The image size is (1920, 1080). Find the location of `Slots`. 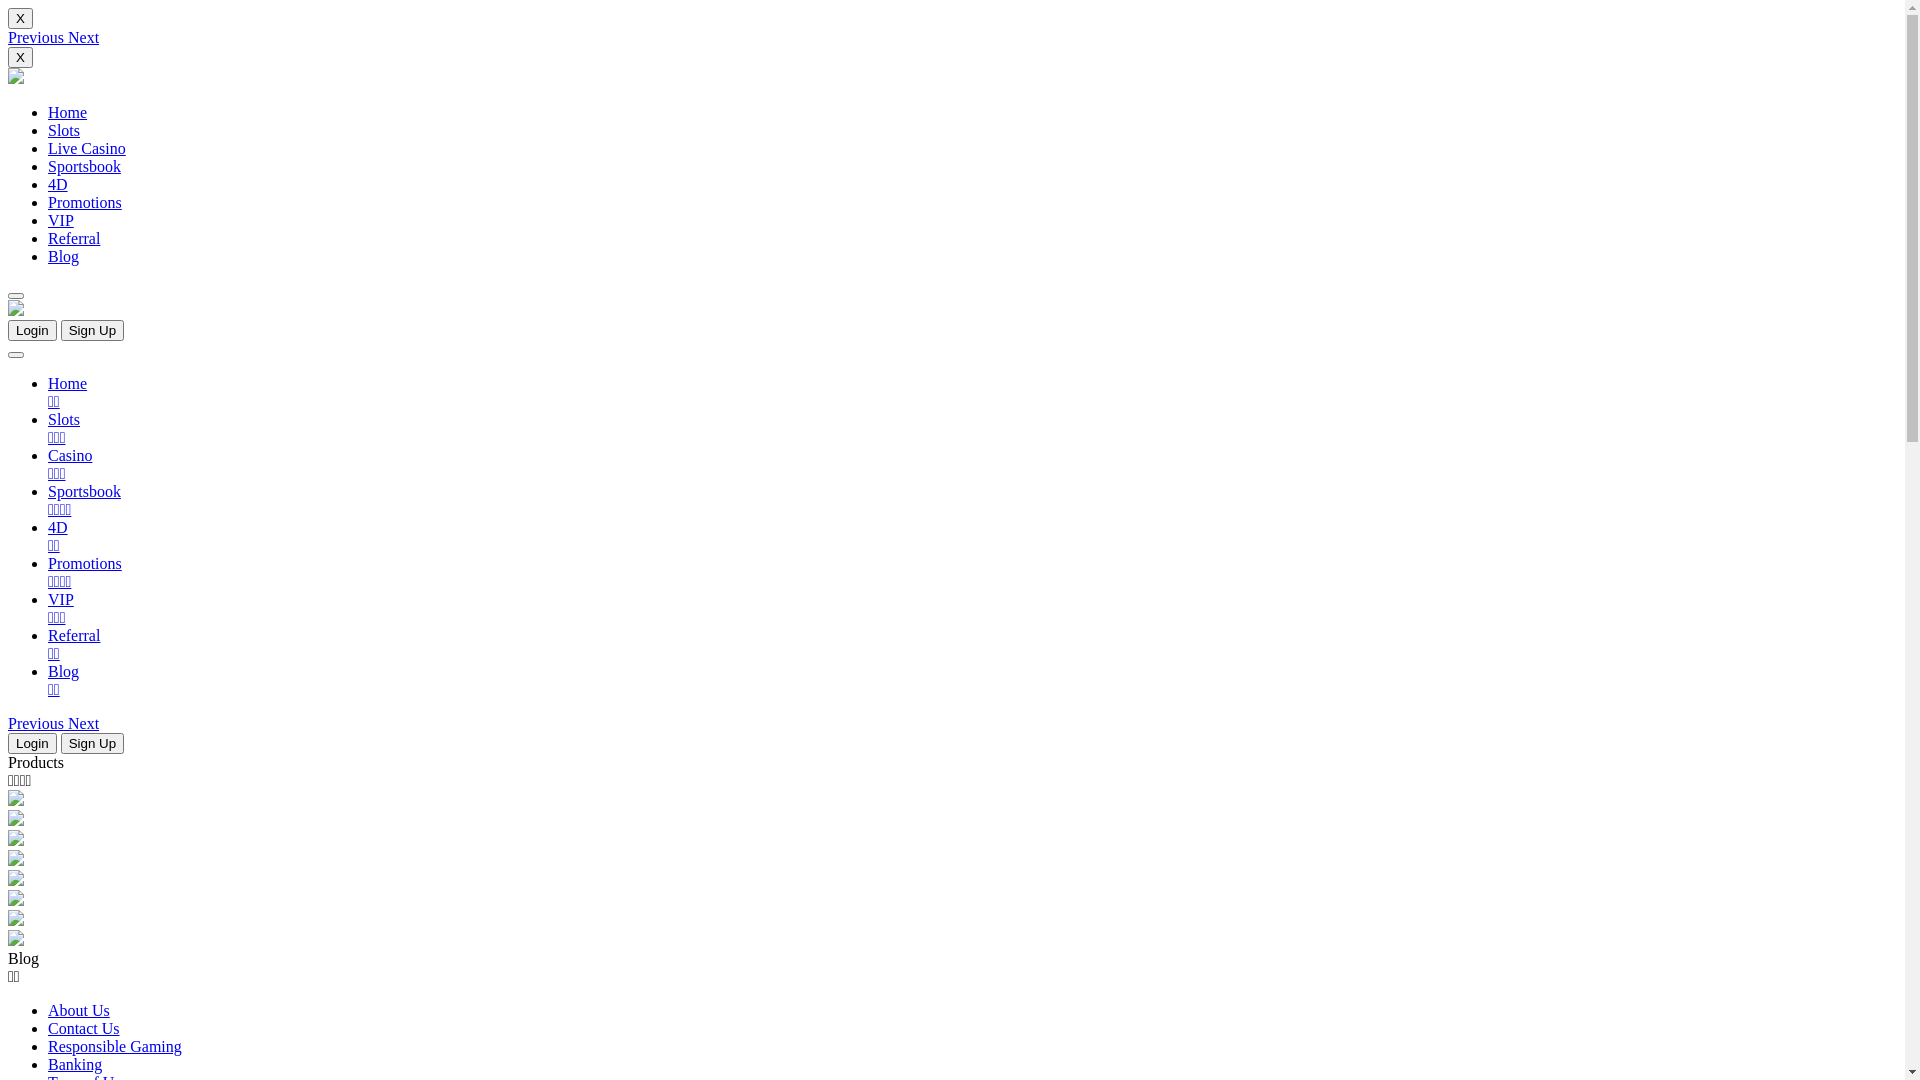

Slots is located at coordinates (64, 130).